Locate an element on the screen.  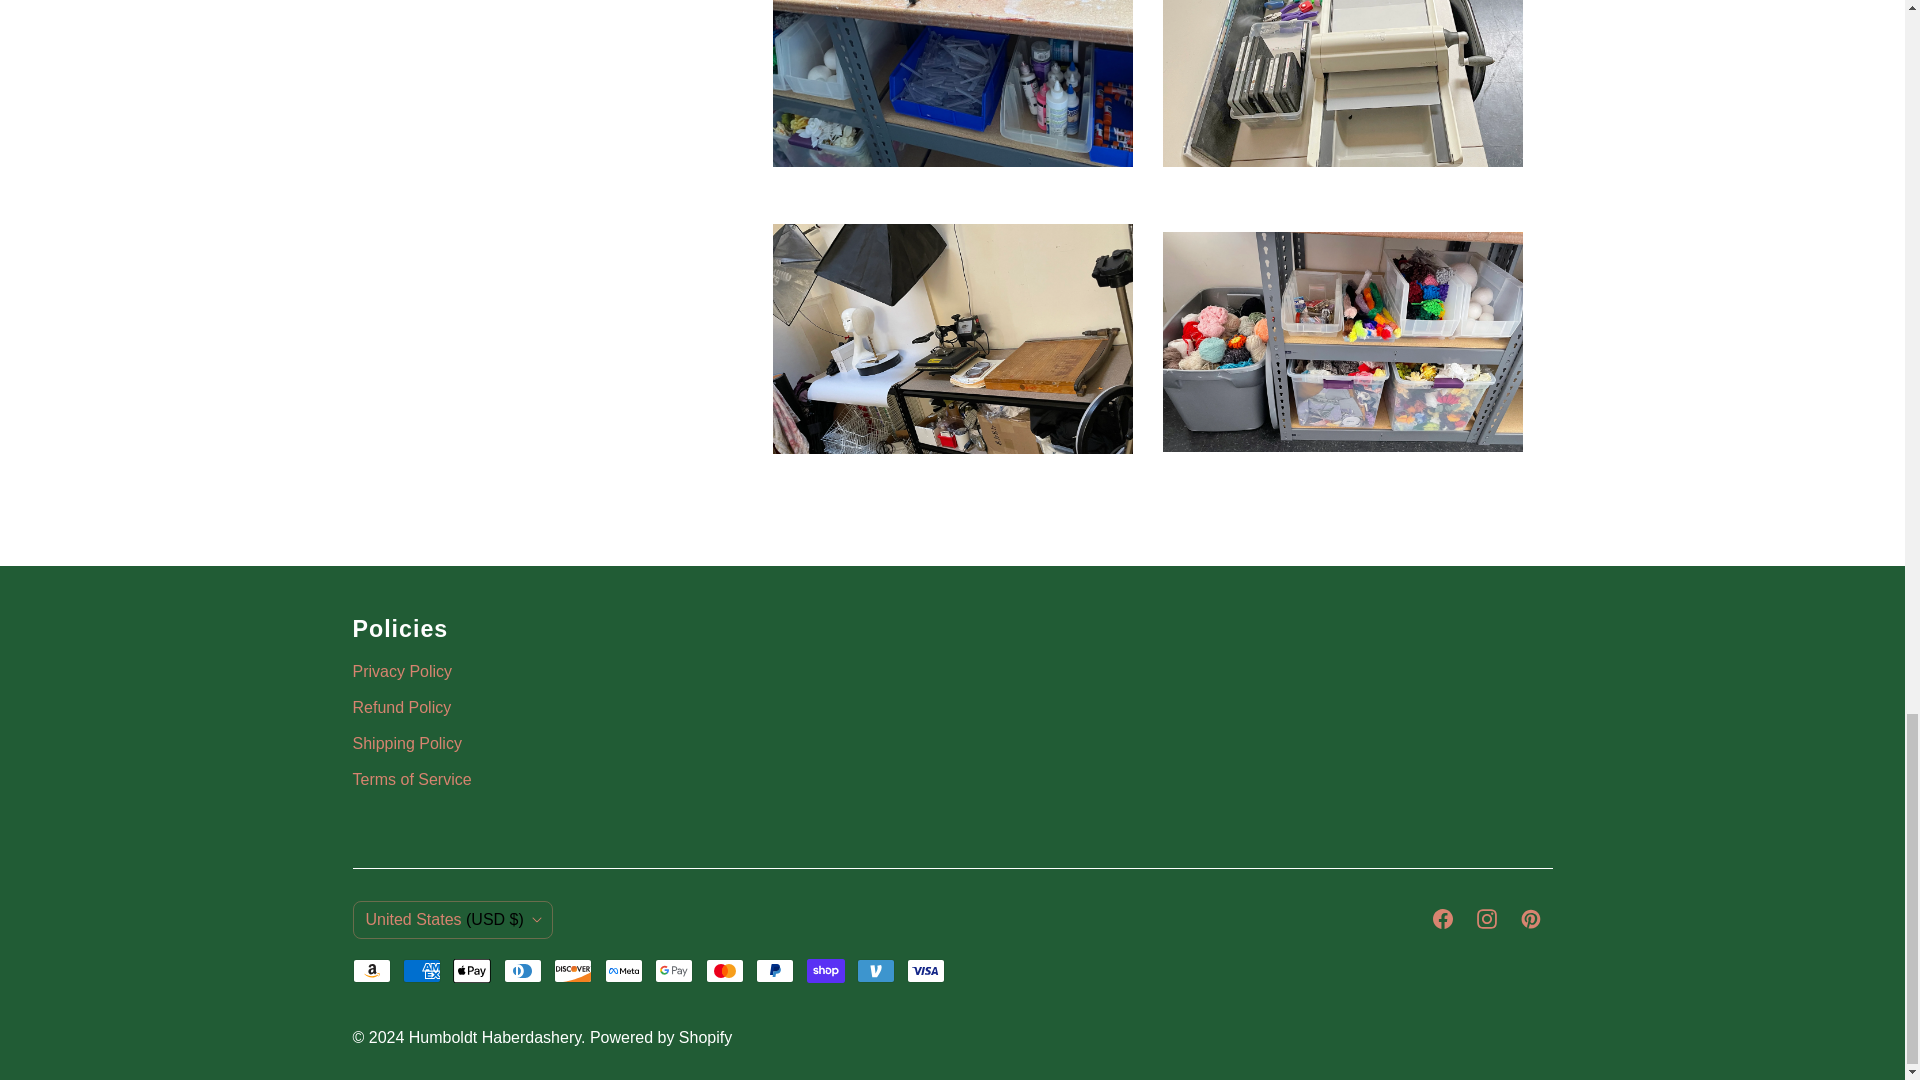
Apple Pay is located at coordinates (472, 970).